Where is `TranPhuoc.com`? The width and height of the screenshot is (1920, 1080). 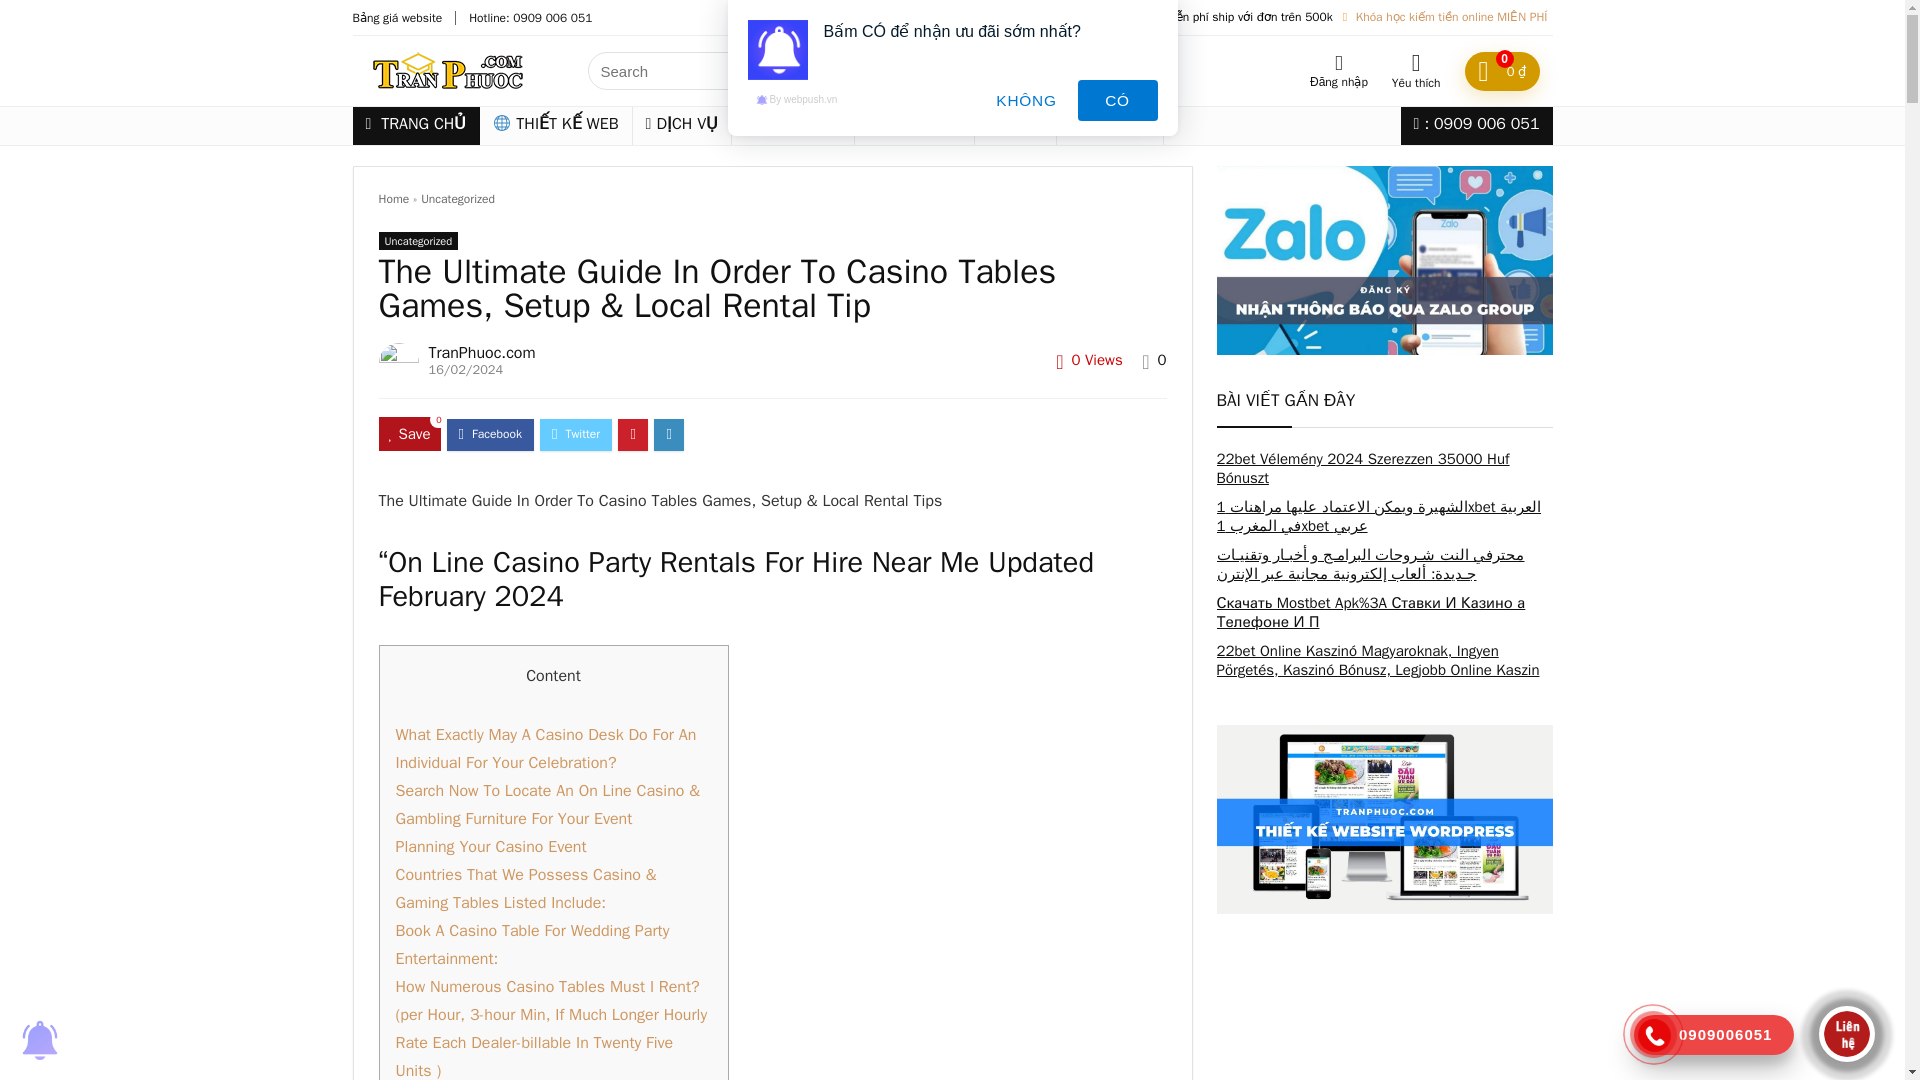 TranPhuoc.com is located at coordinates (482, 352).